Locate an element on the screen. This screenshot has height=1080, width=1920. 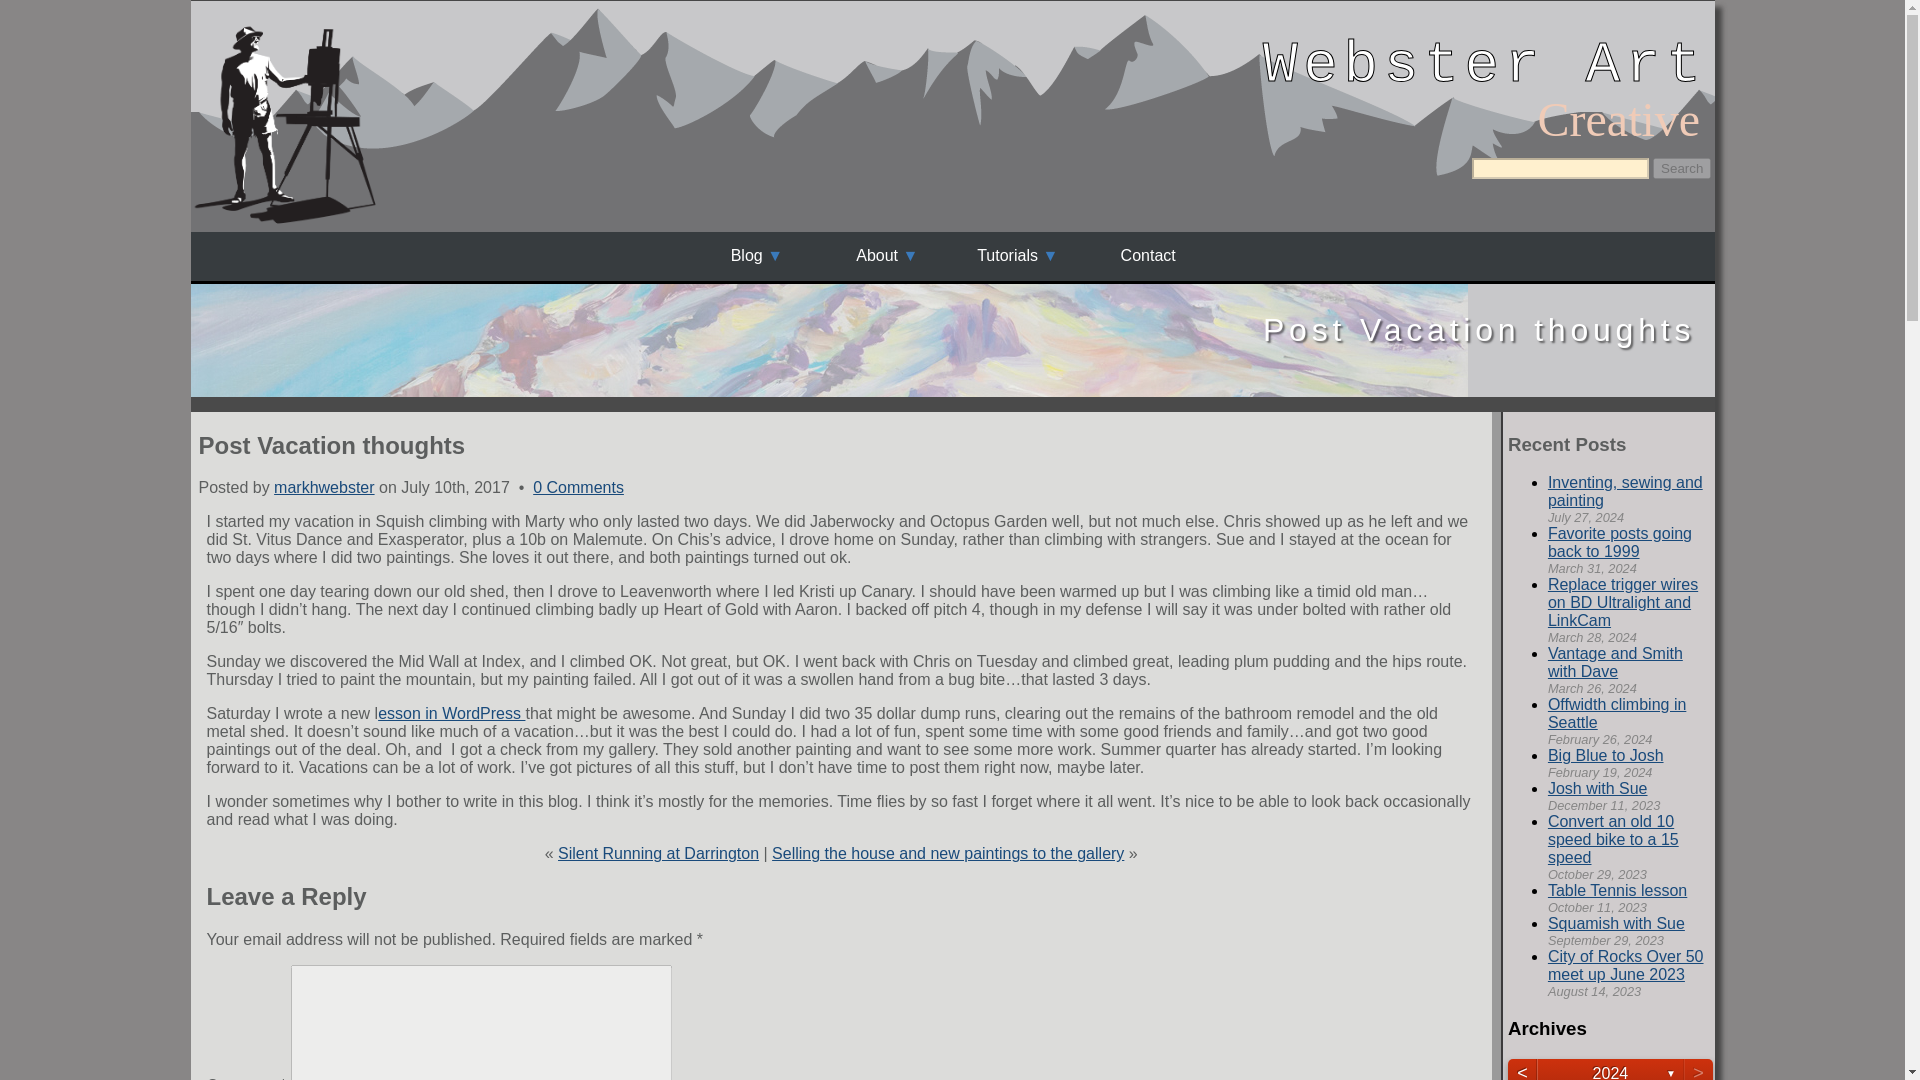
markhwebster is located at coordinates (324, 487).